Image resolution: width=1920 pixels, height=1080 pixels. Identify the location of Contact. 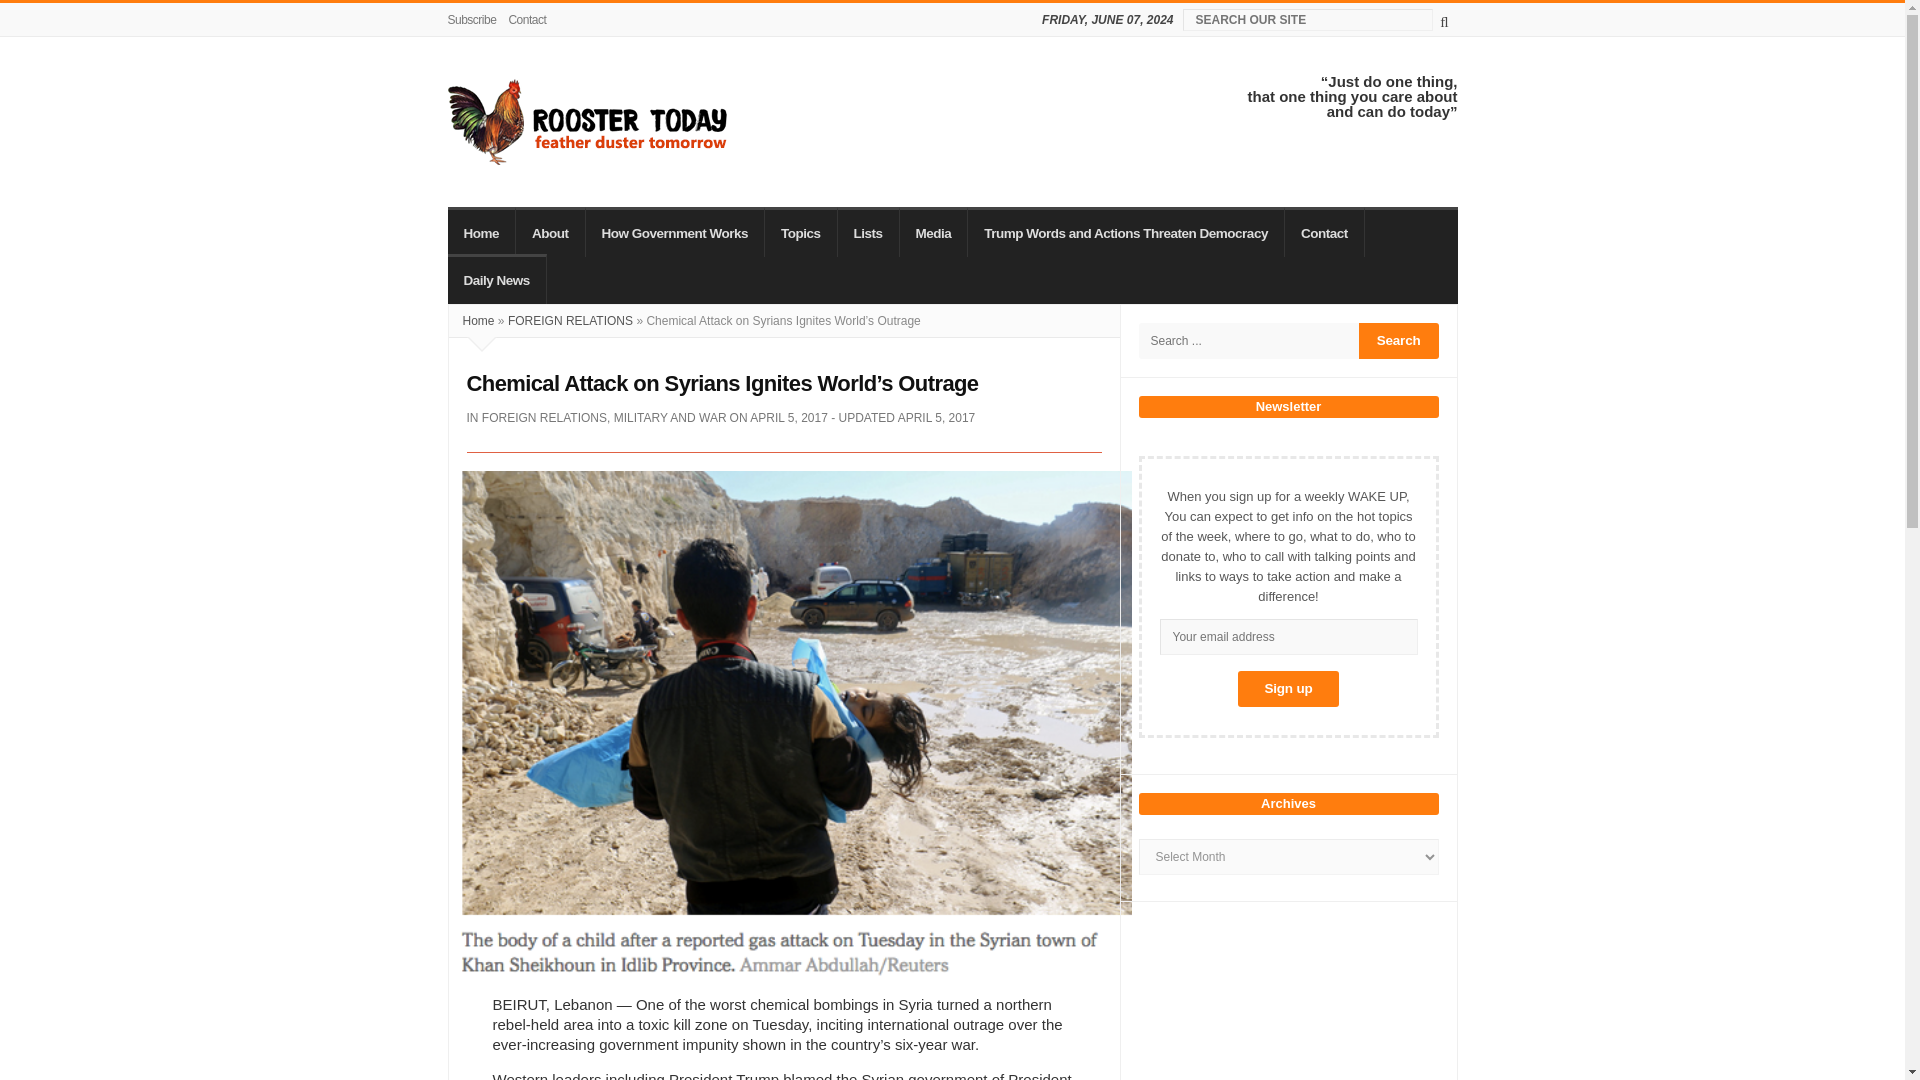
(526, 20).